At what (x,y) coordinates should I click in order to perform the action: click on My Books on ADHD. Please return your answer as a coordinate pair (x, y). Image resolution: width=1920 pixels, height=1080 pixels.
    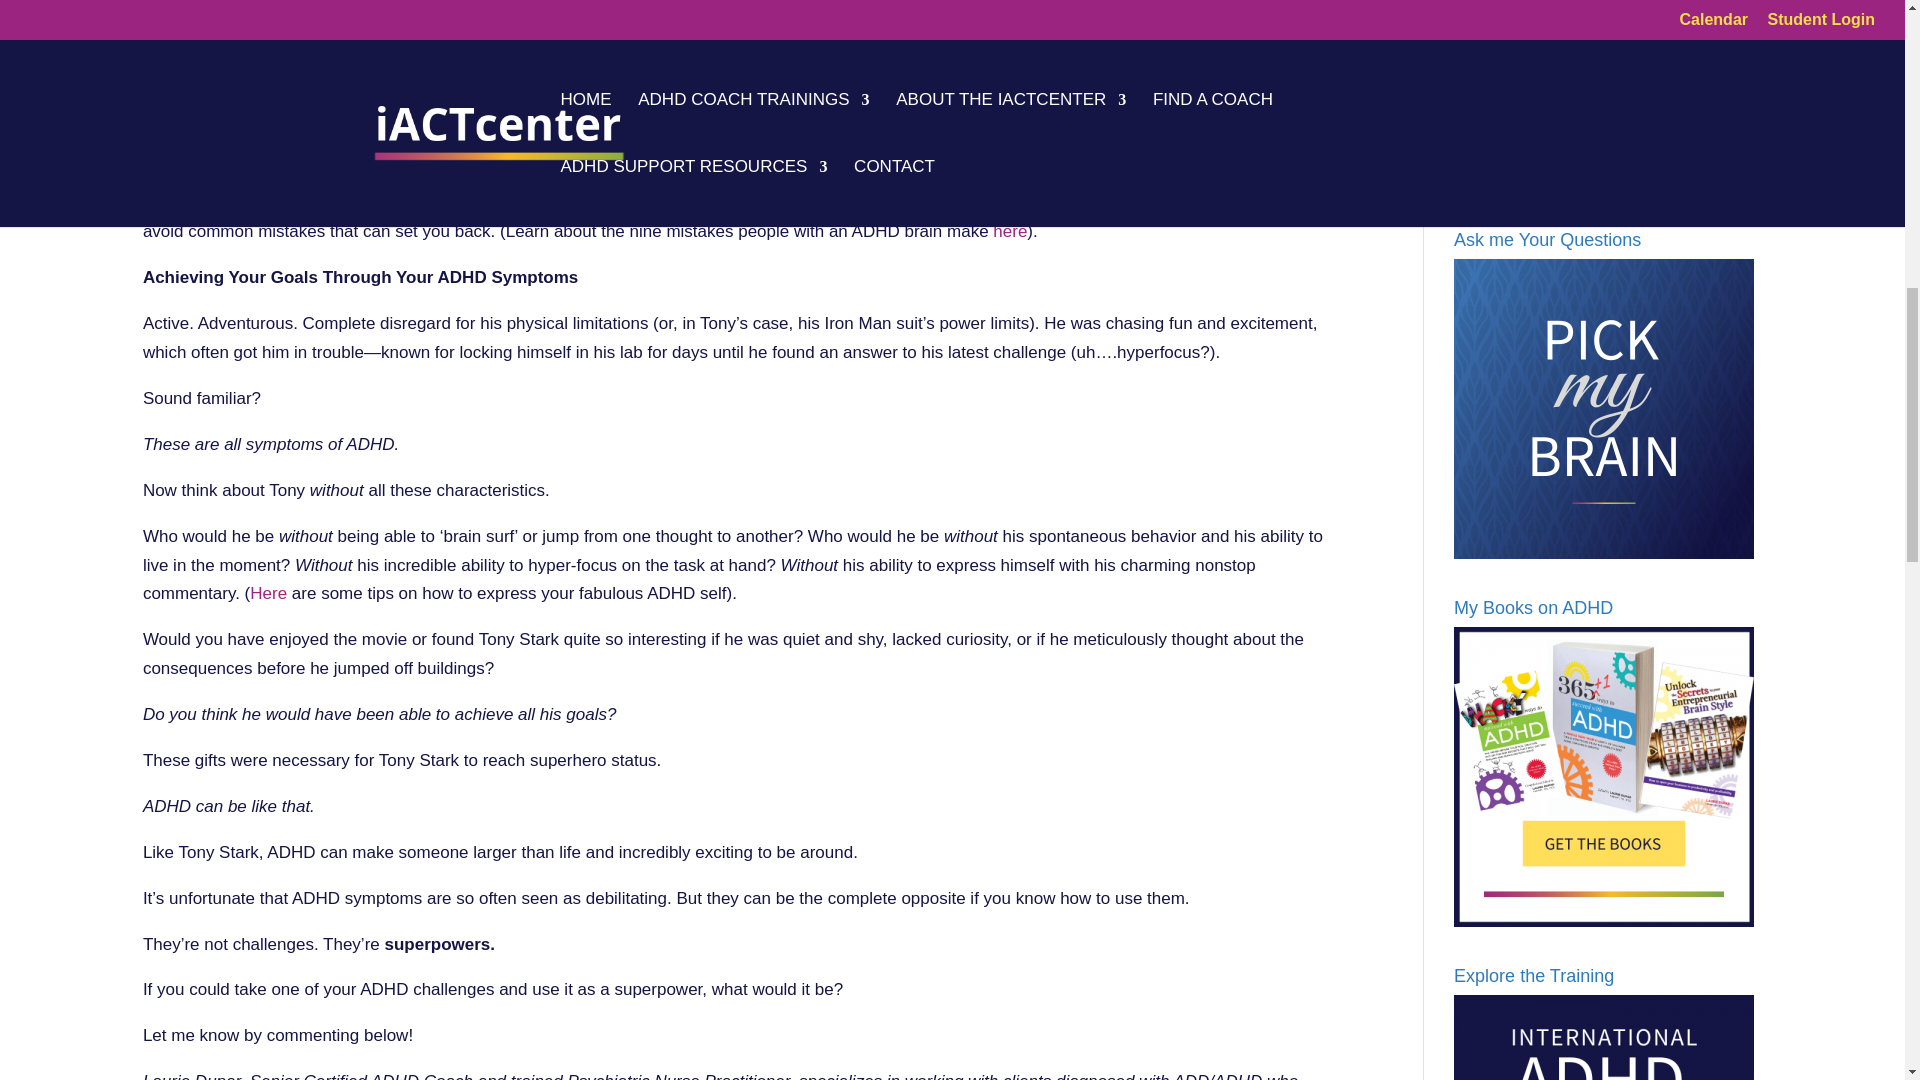
    Looking at the image, I should click on (1604, 776).